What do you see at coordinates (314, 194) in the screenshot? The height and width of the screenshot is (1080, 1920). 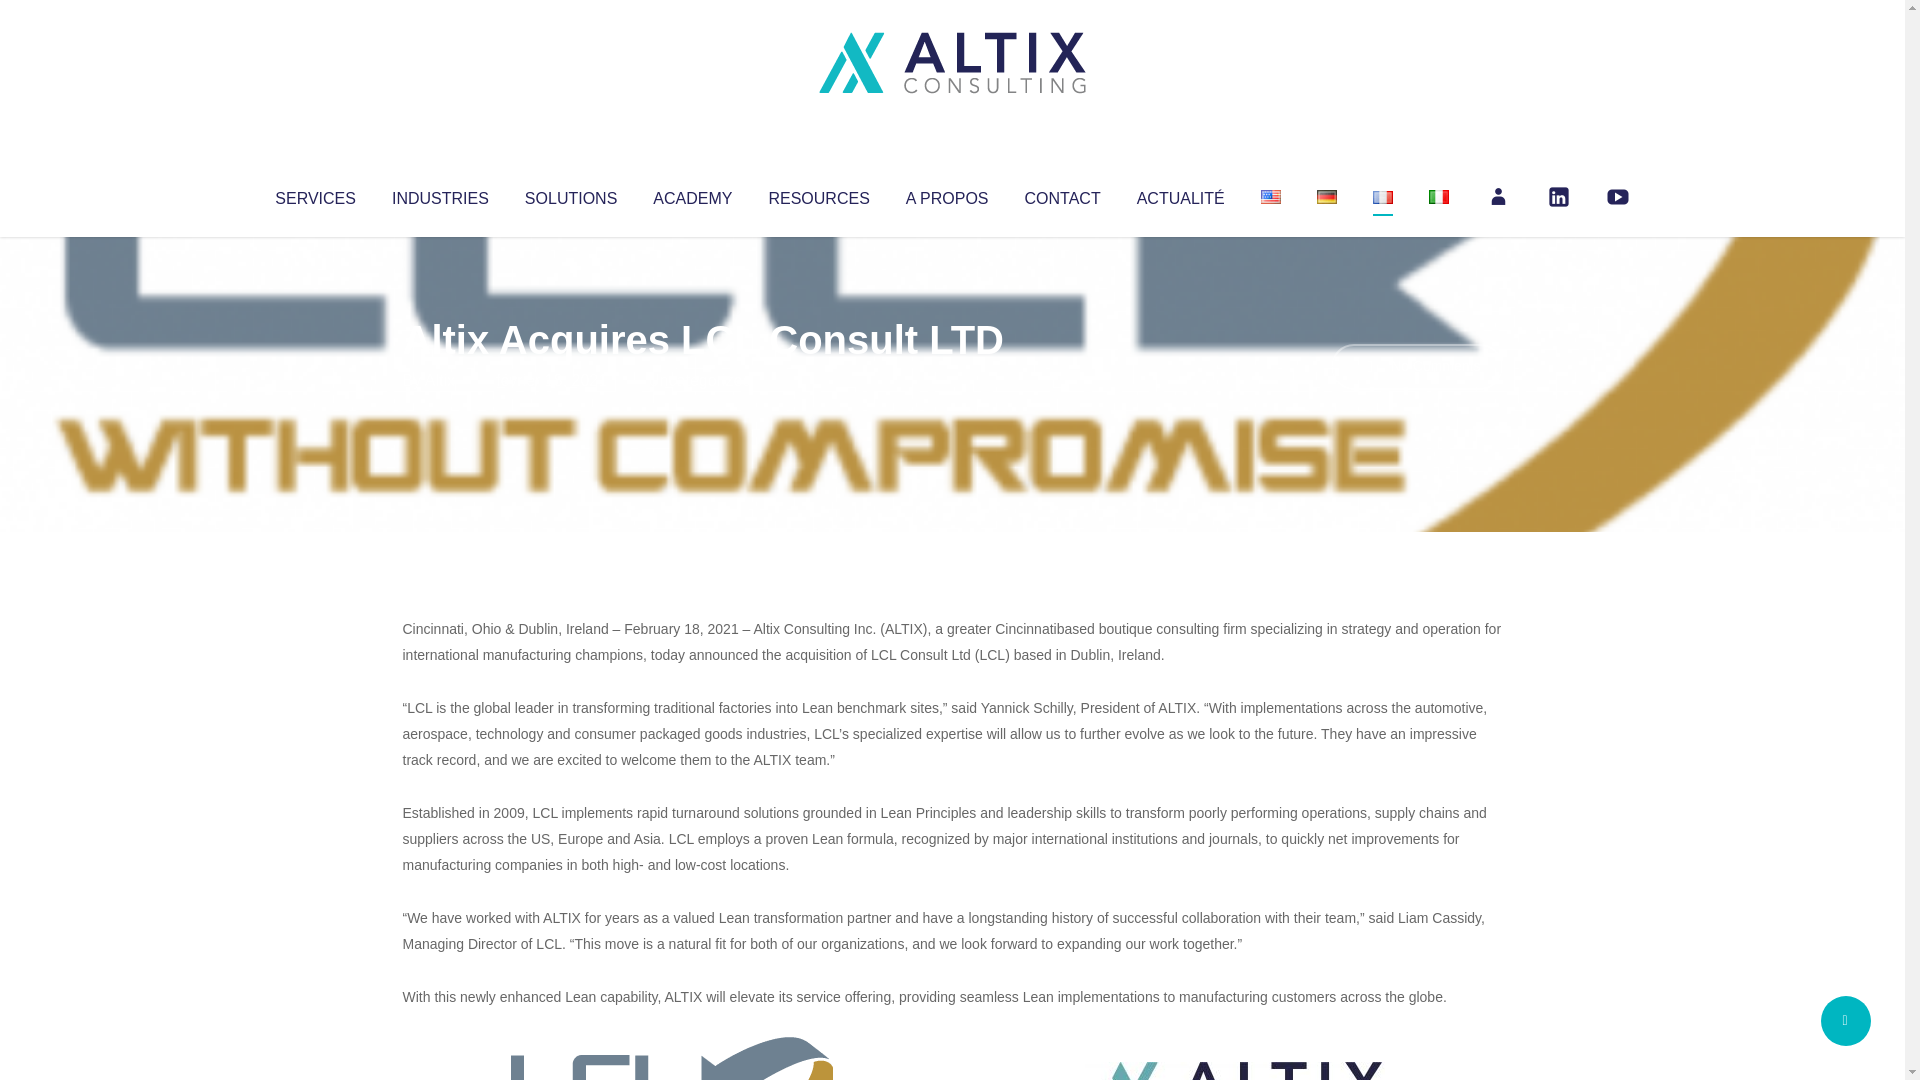 I see `SERVICES` at bounding box center [314, 194].